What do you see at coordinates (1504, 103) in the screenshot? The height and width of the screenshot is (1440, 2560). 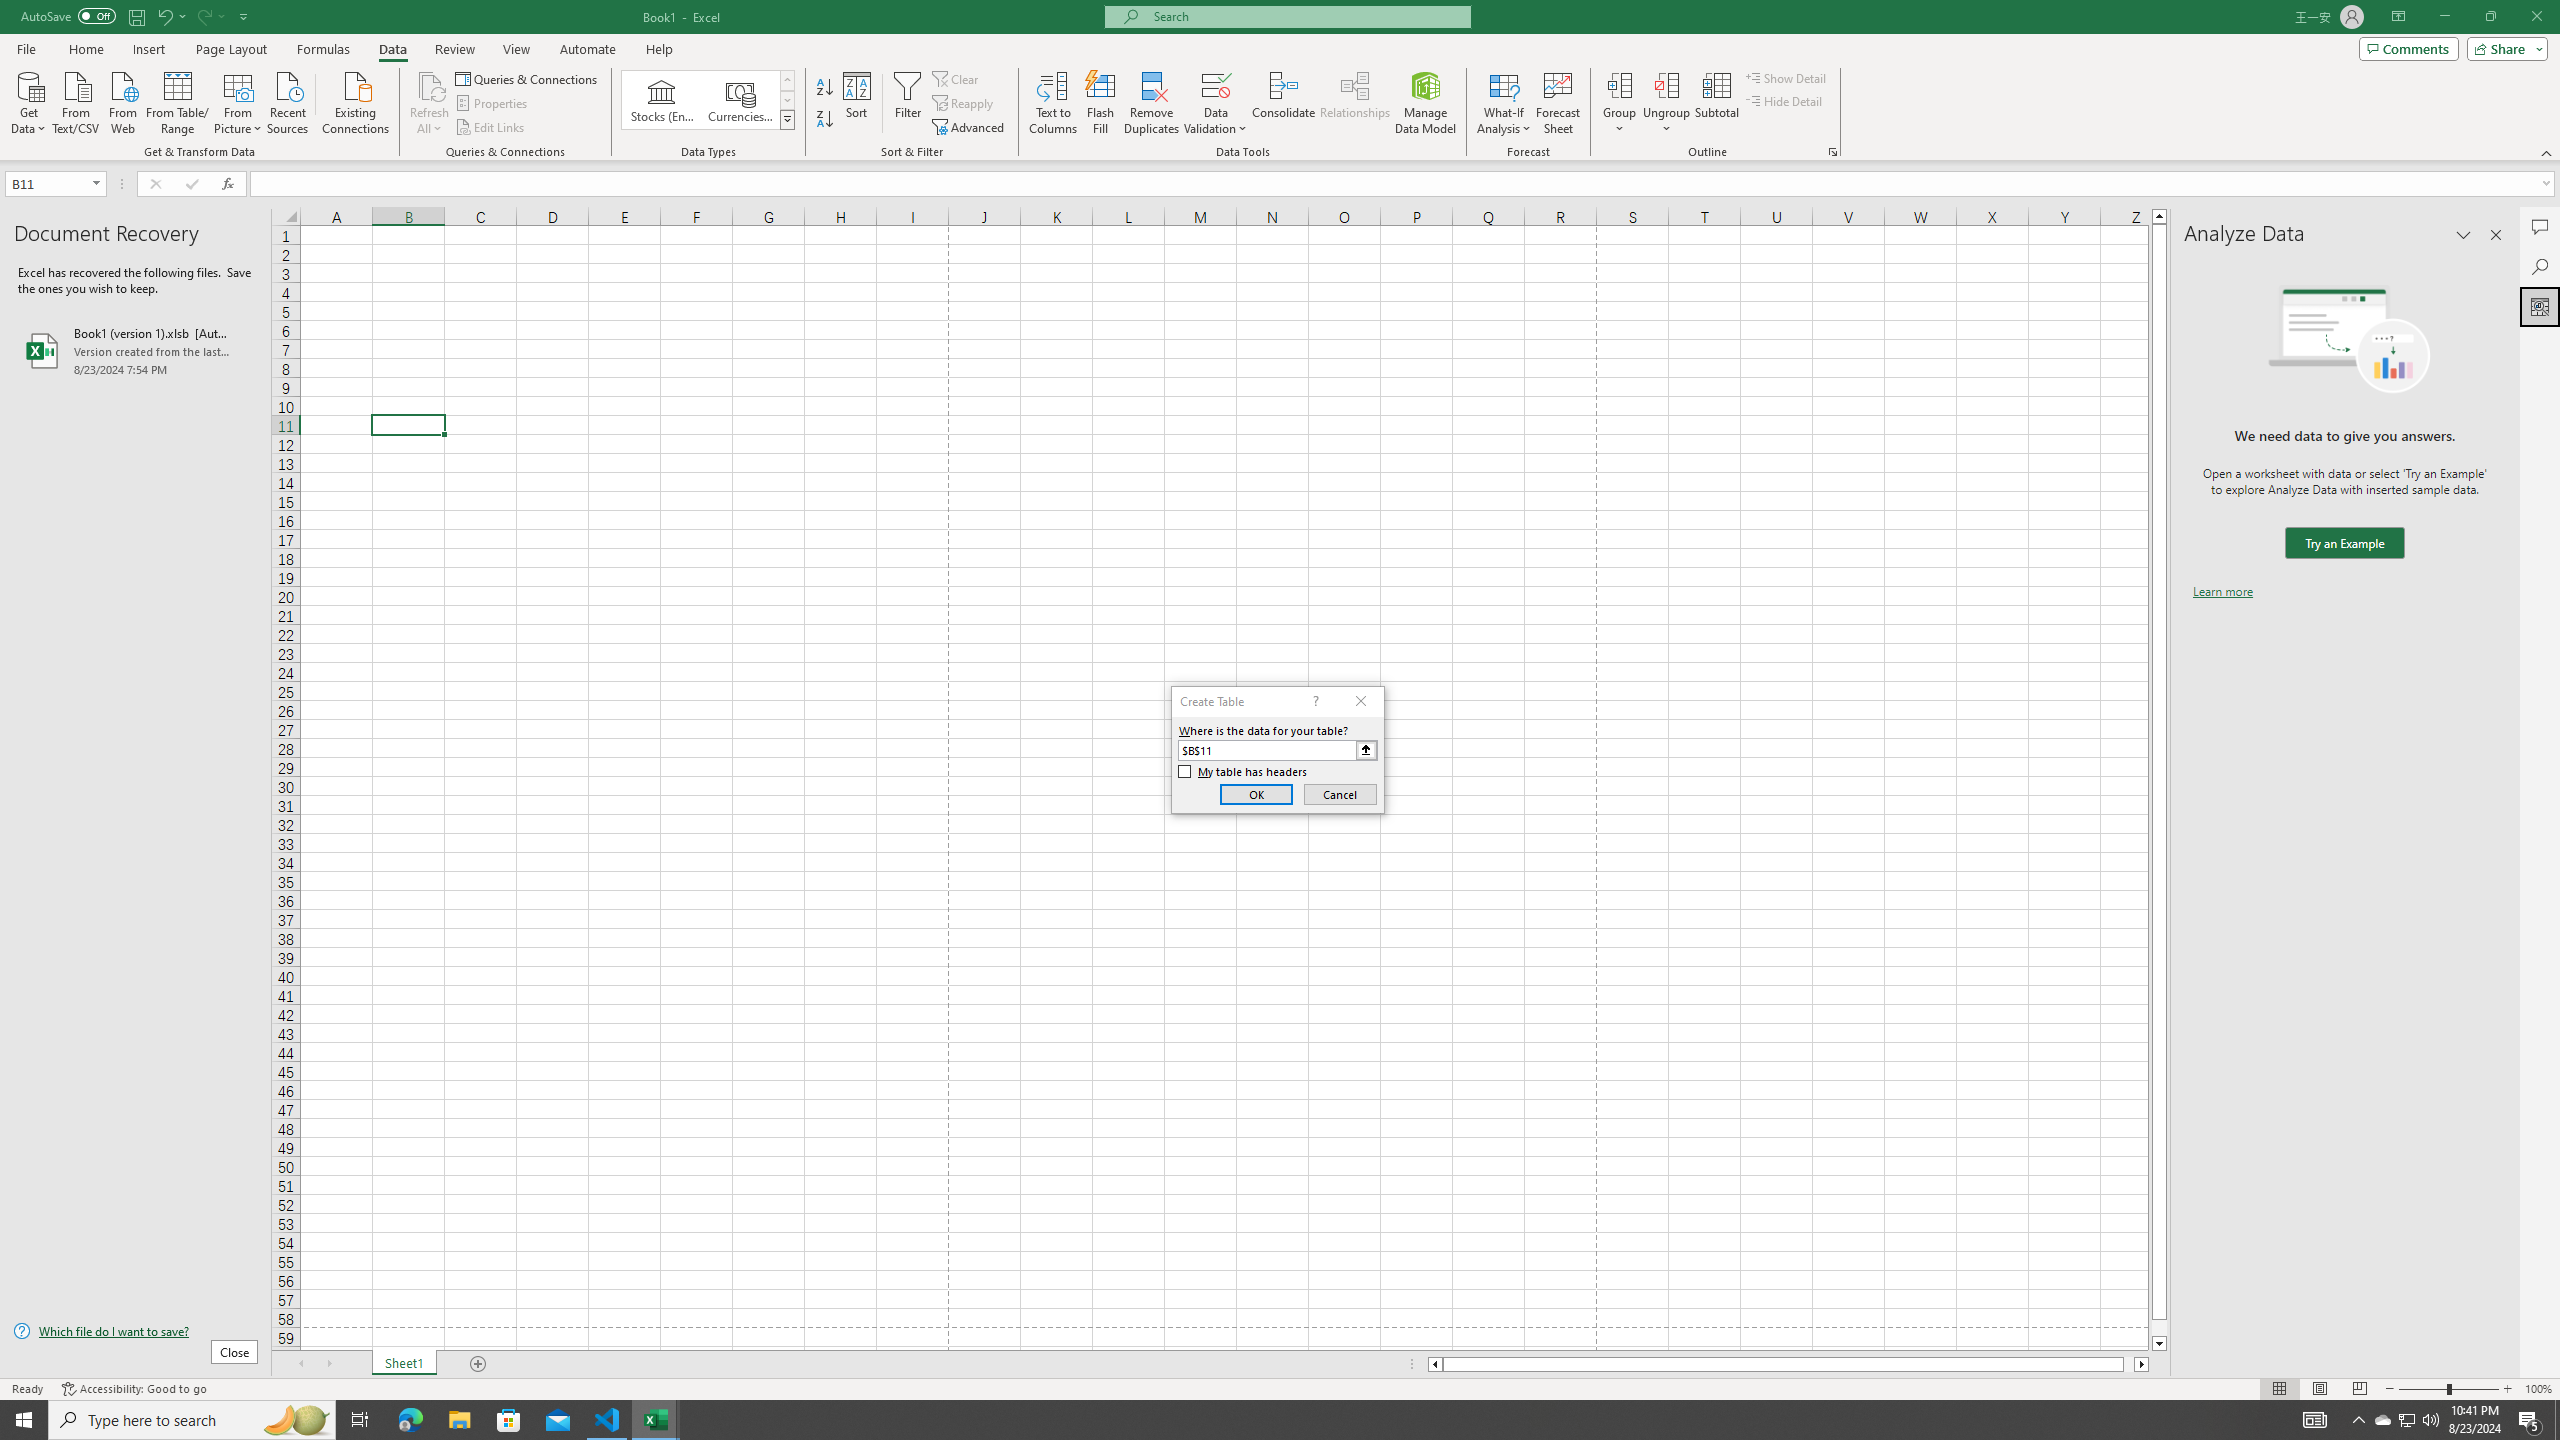 I see `What-If Analysis` at bounding box center [1504, 103].